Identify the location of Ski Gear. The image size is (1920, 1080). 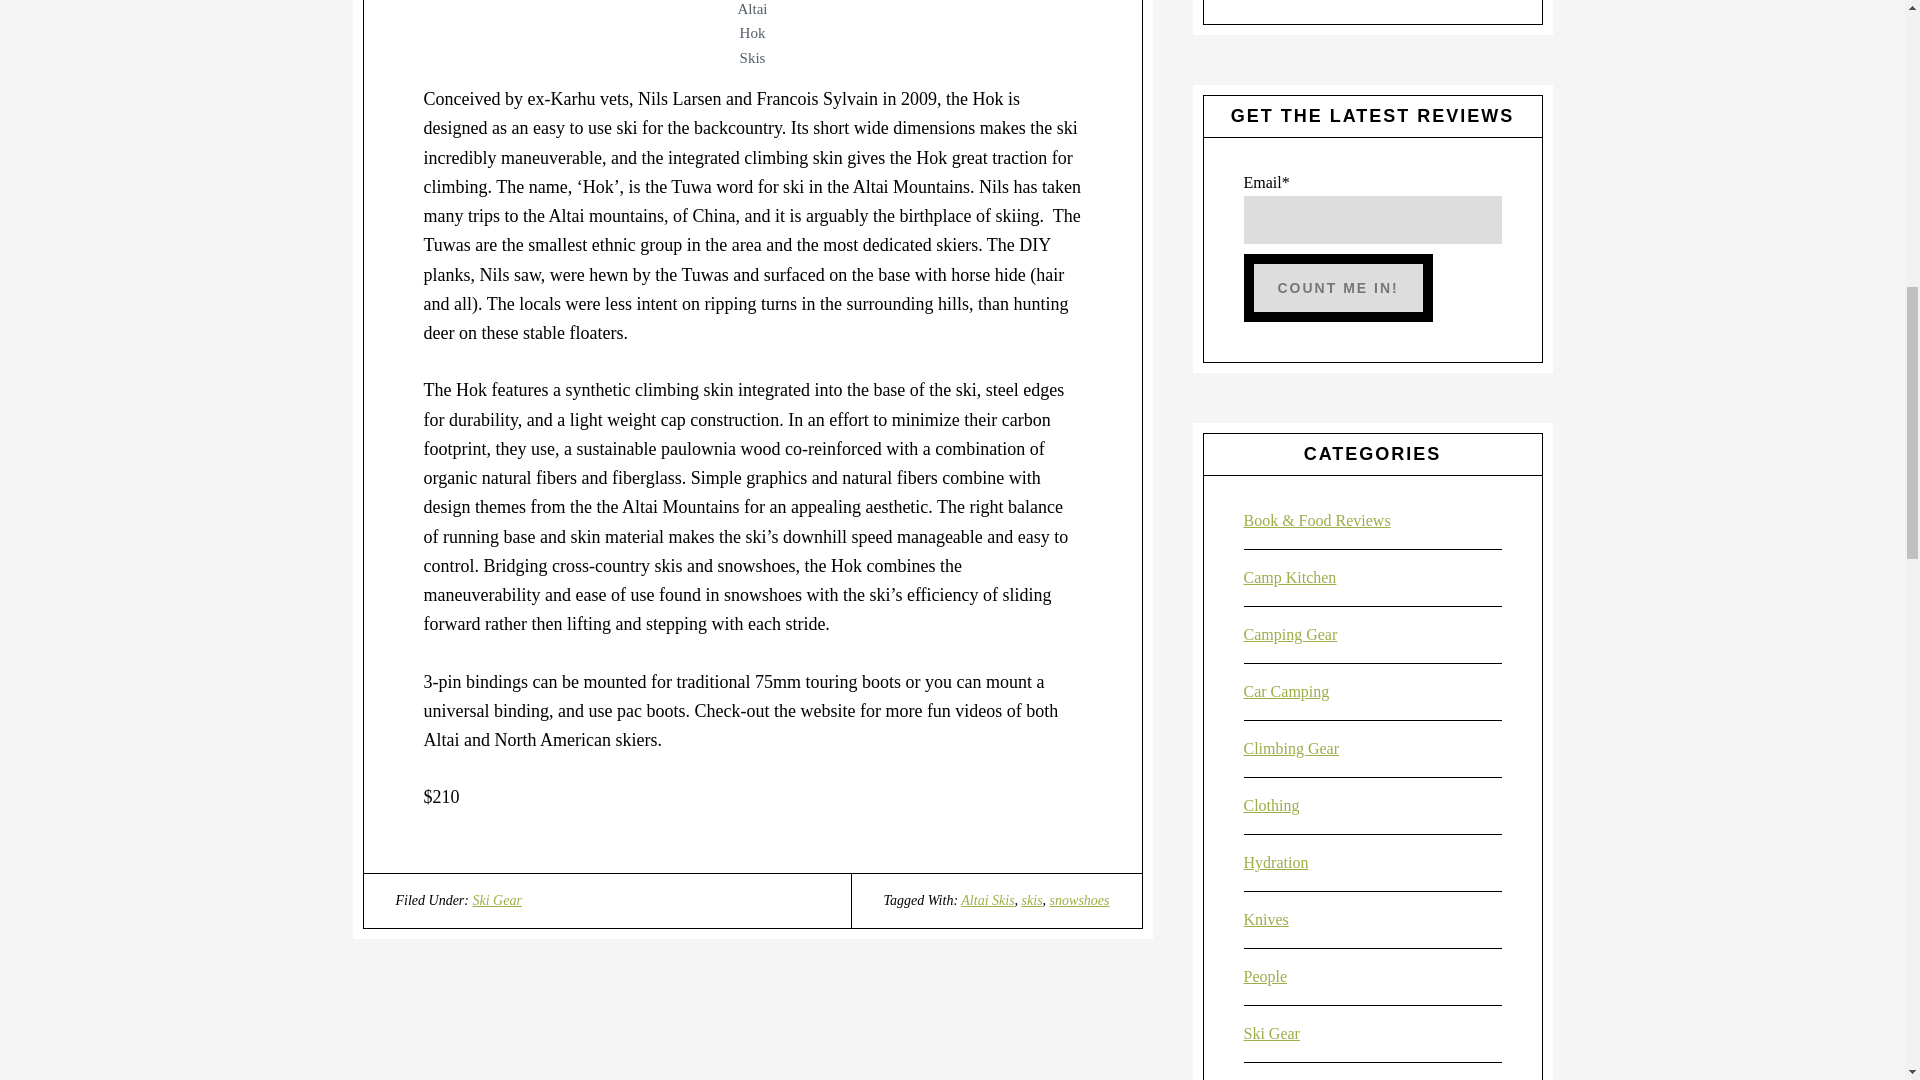
(496, 900).